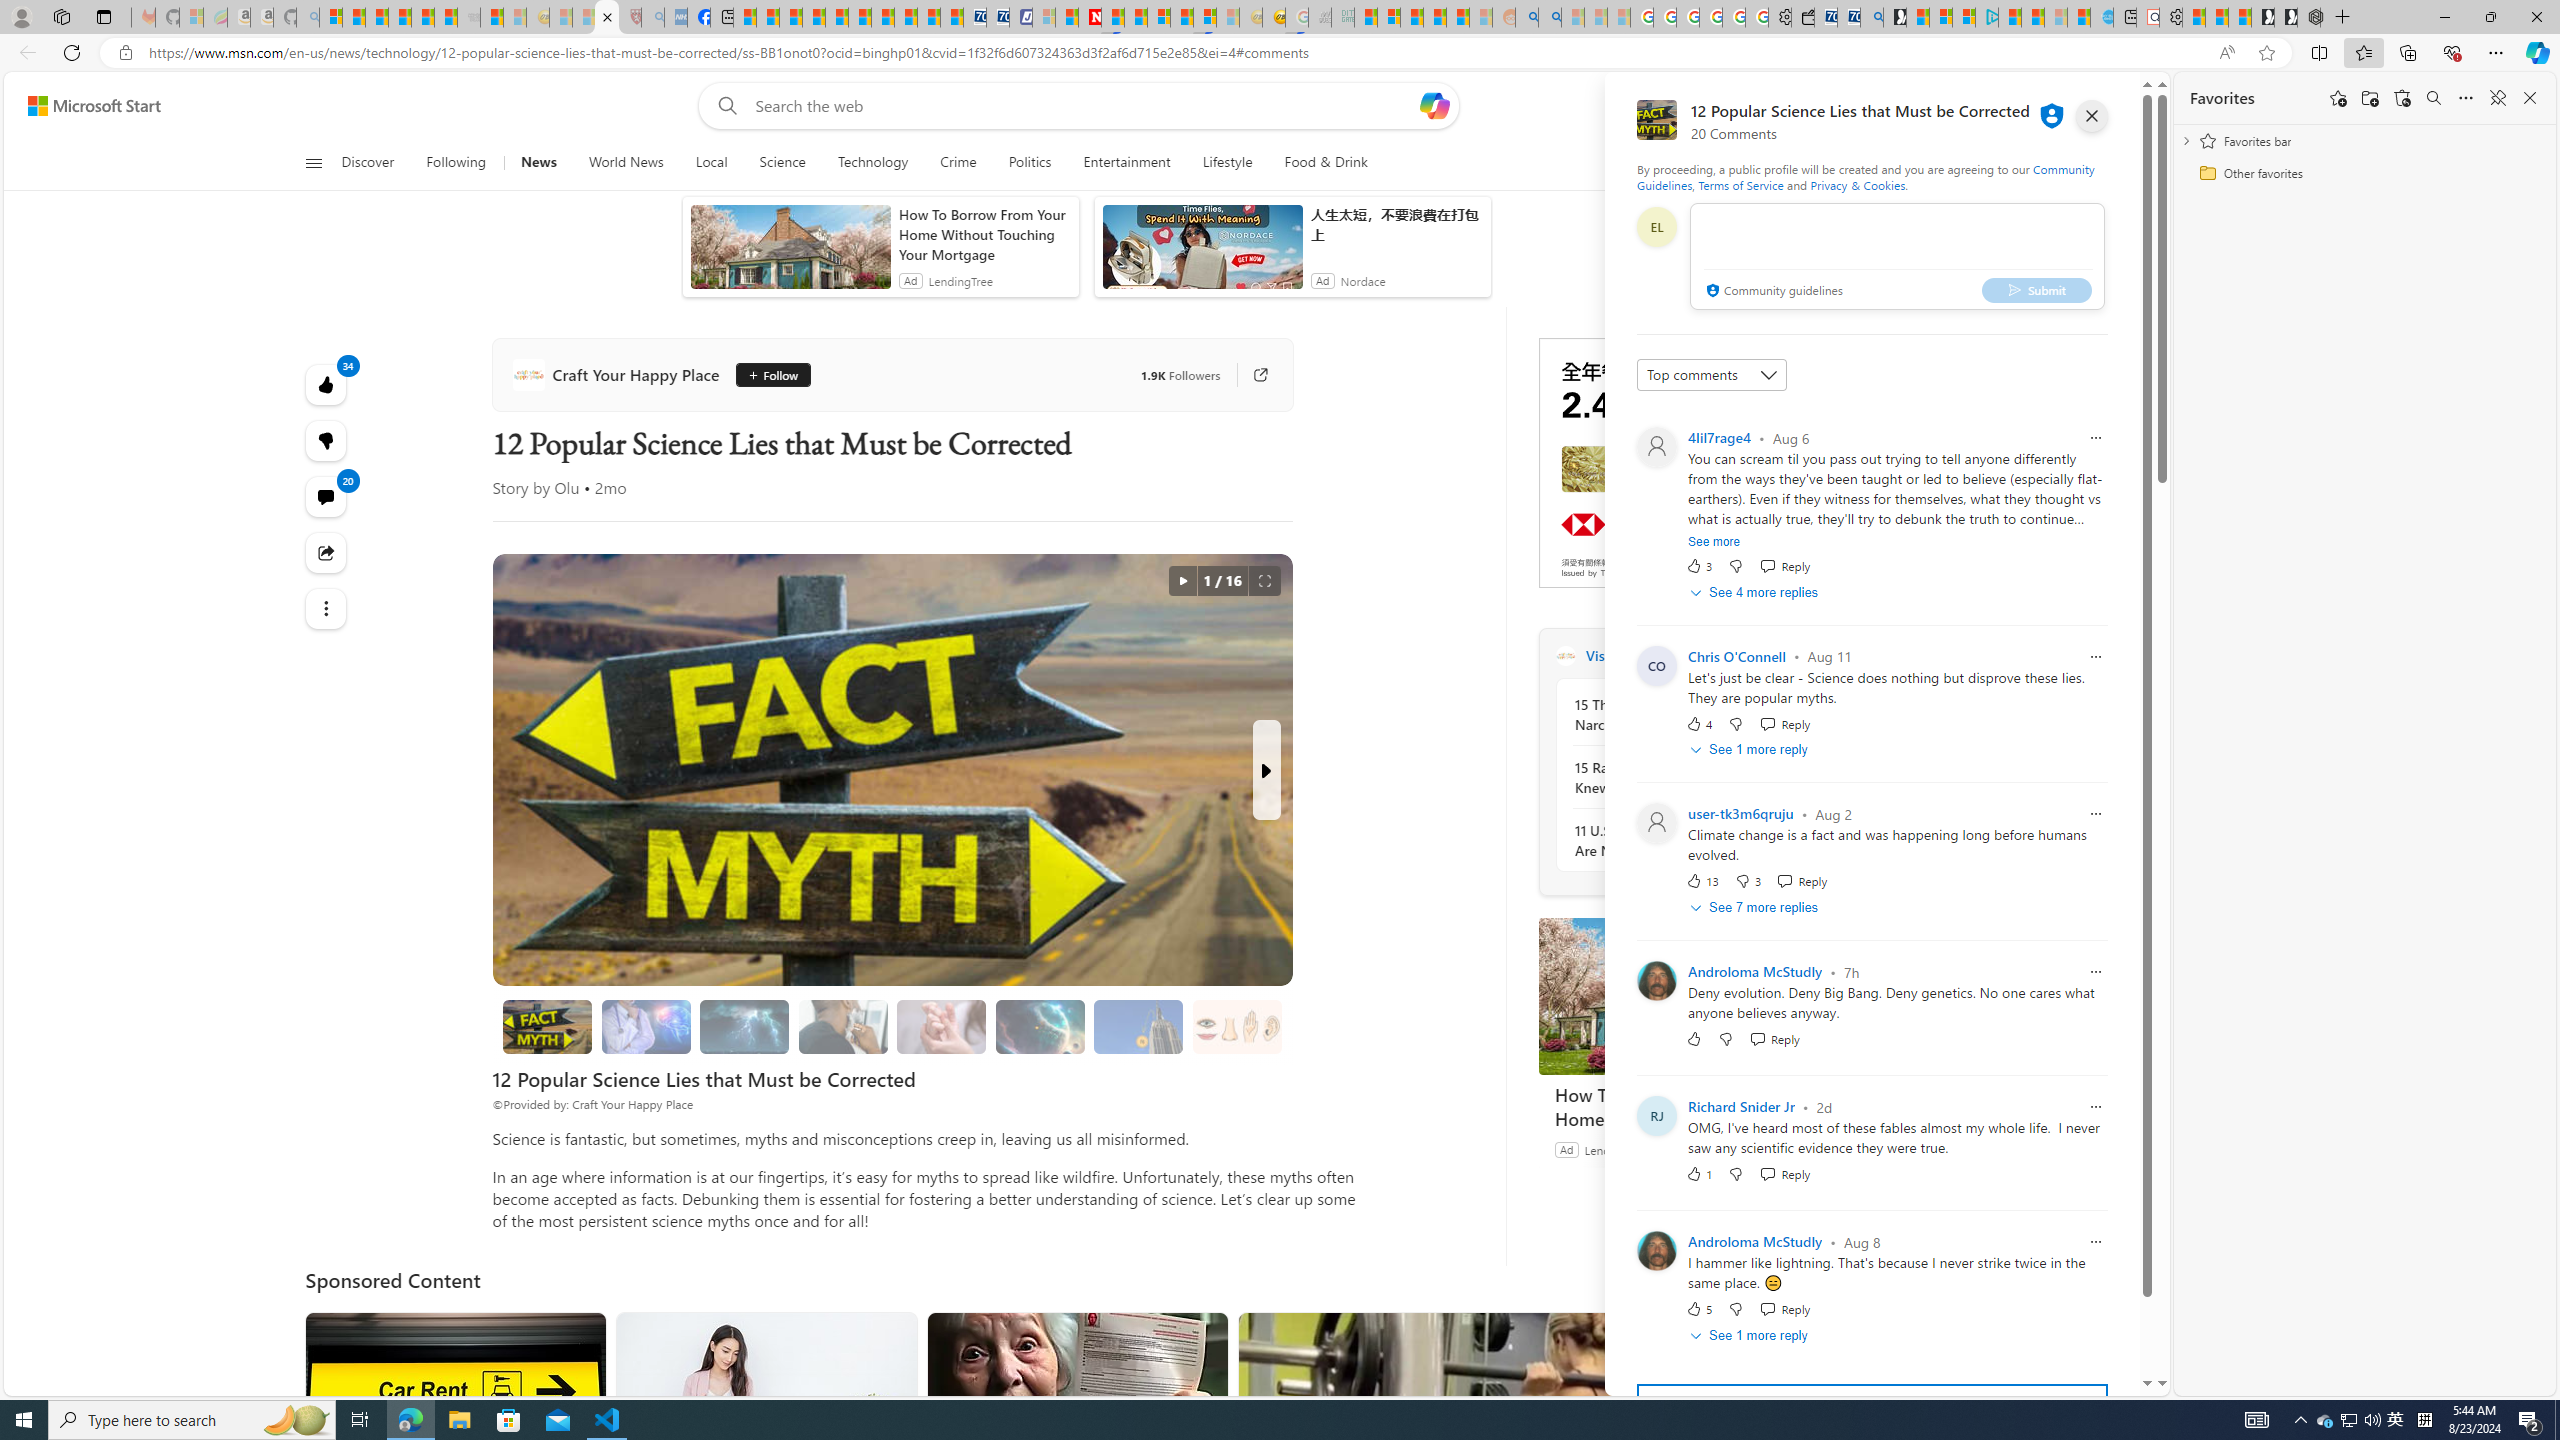  Describe the element at coordinates (324, 608) in the screenshot. I see `Class: at-item` at that location.